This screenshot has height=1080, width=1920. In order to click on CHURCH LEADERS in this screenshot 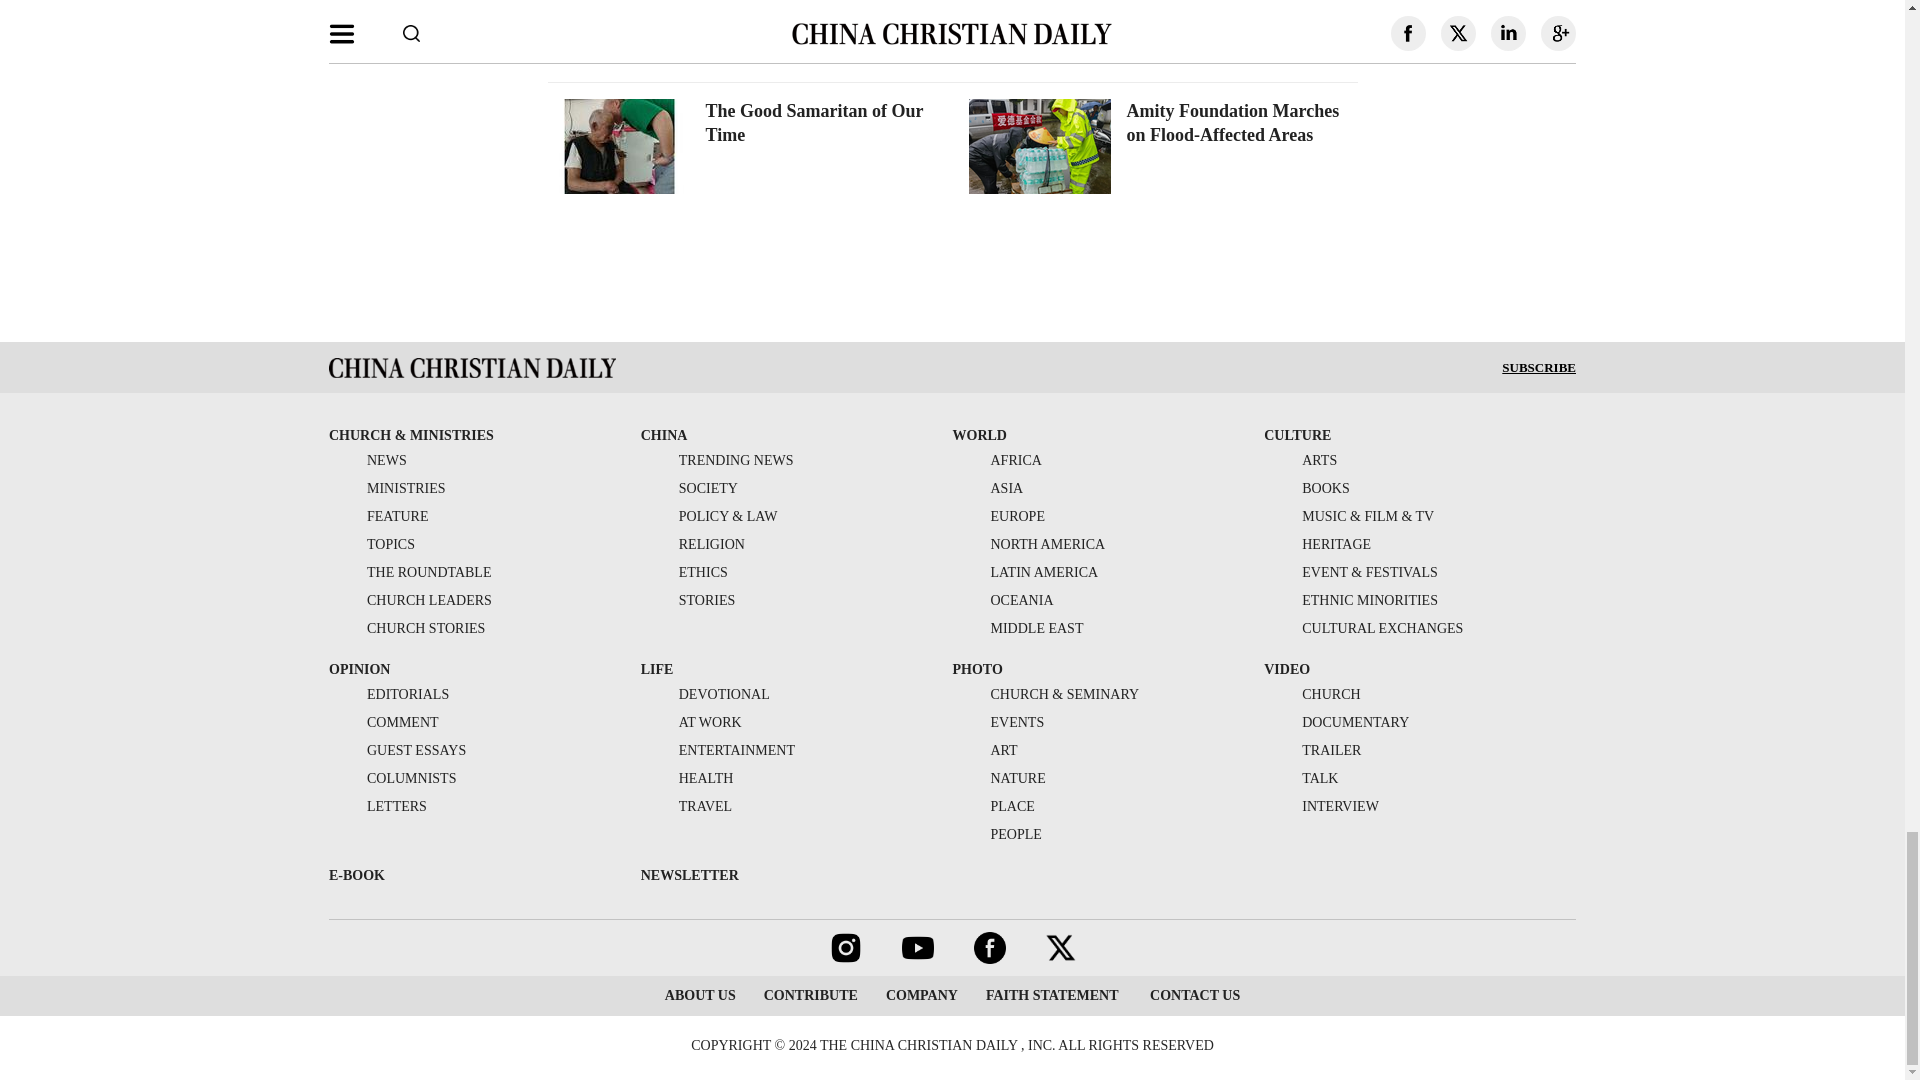, I will do `click(410, 600)`.